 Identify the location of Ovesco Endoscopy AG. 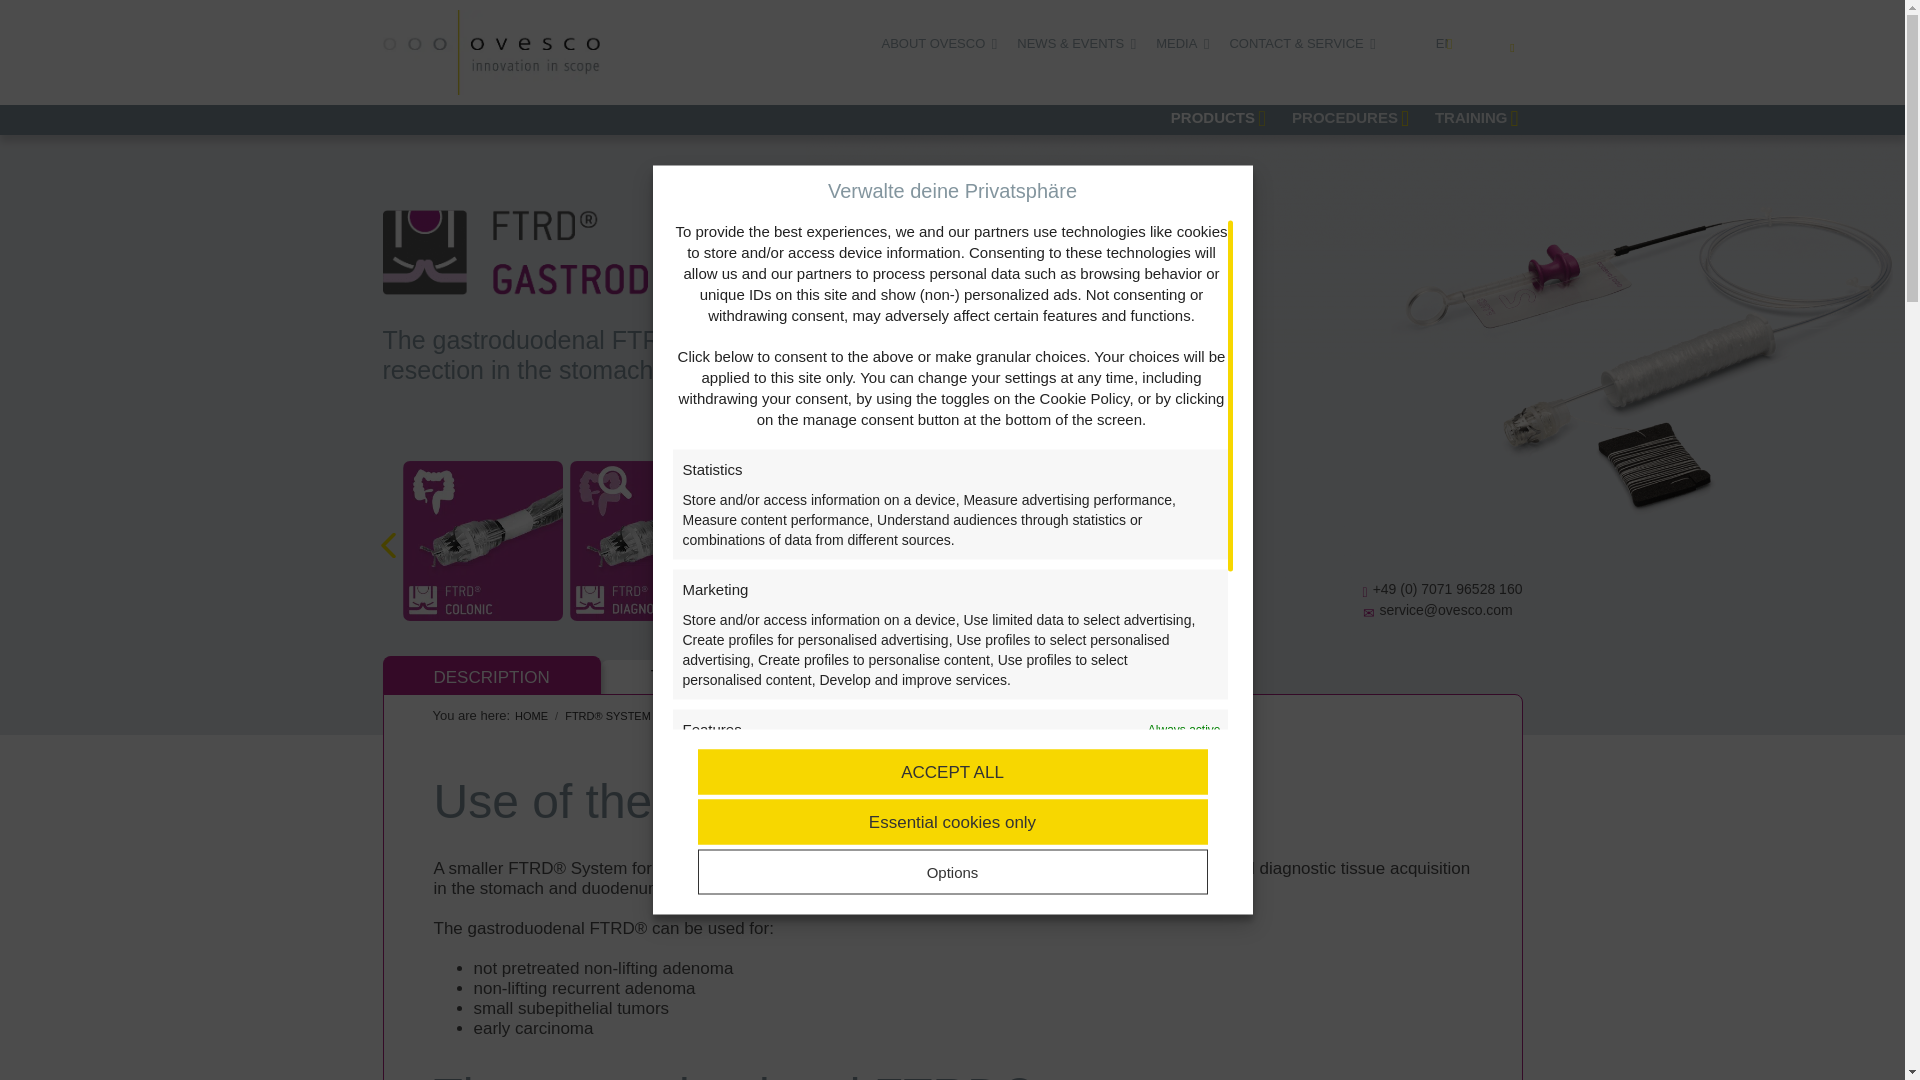
(490, 51).